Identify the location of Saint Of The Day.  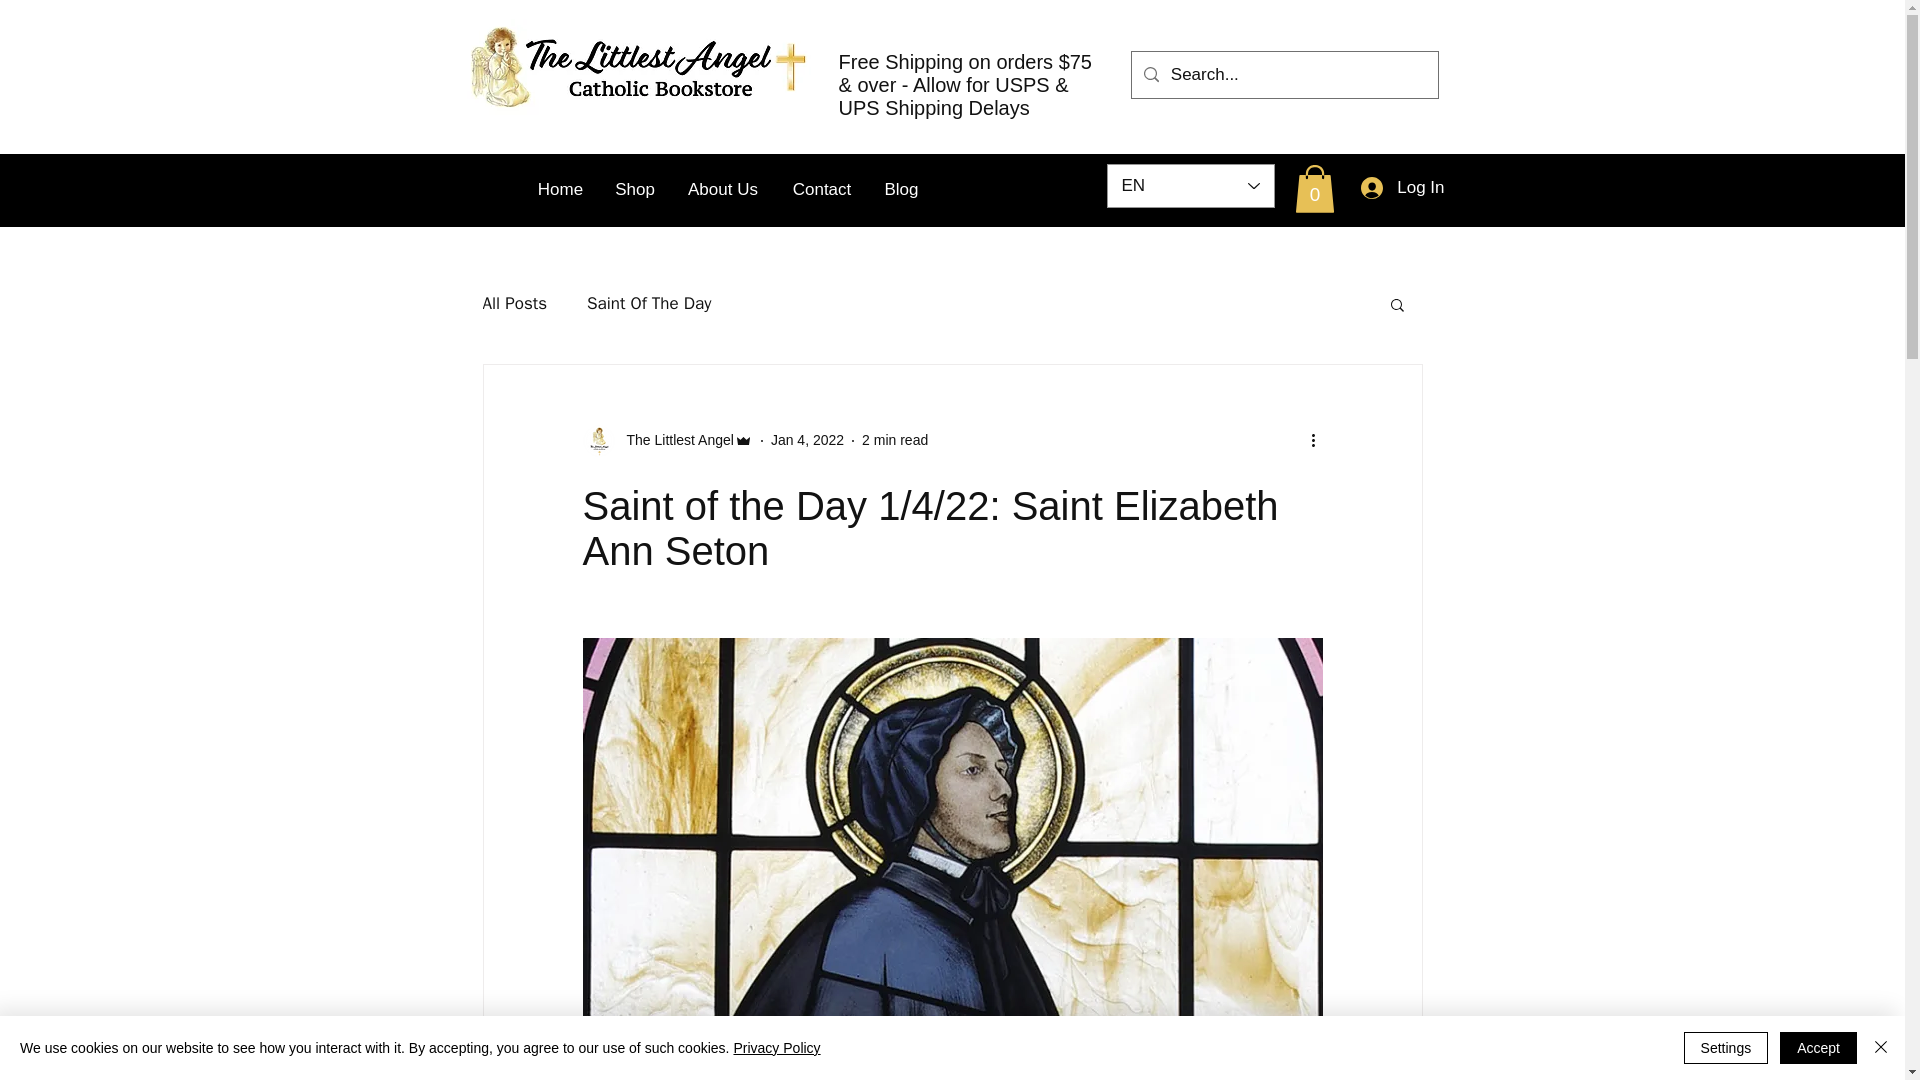
(648, 303).